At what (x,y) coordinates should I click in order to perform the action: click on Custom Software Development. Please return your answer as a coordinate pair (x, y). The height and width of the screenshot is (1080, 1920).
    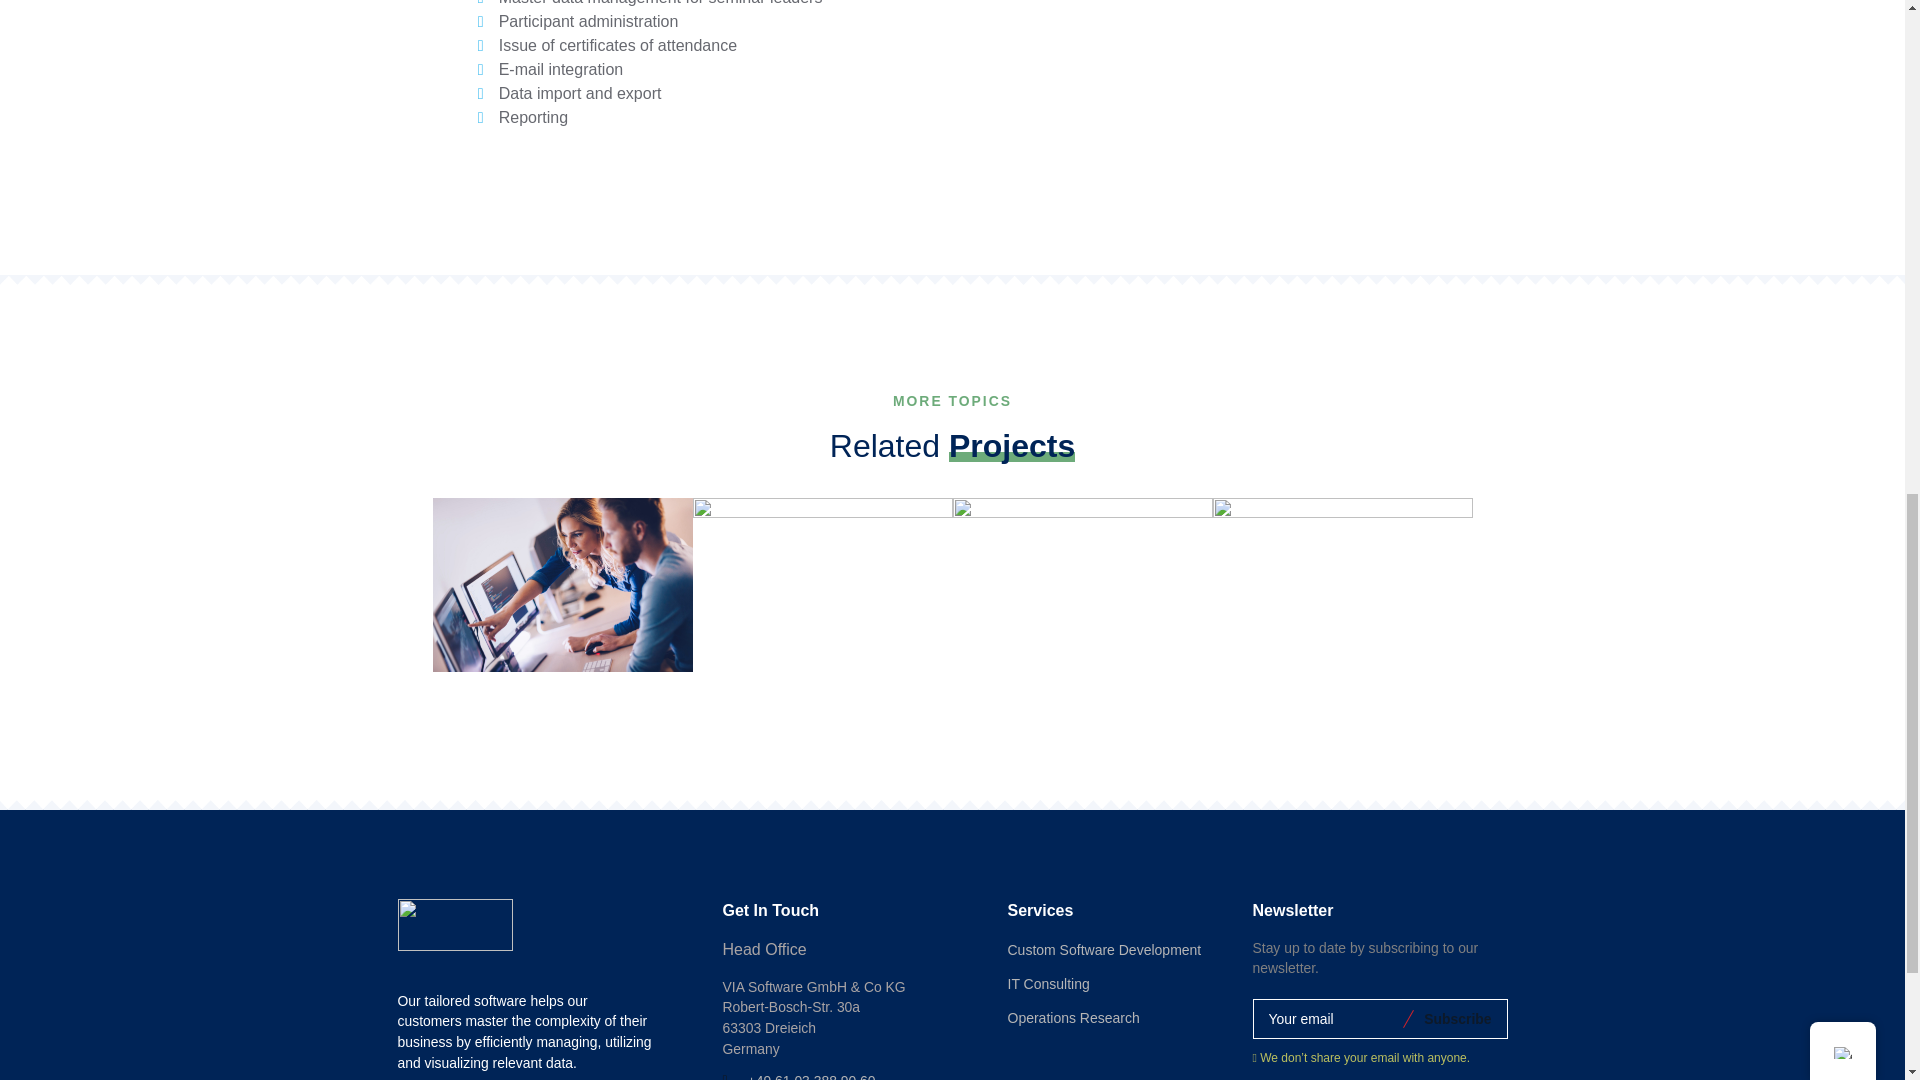
    Looking at the image, I should click on (1104, 950).